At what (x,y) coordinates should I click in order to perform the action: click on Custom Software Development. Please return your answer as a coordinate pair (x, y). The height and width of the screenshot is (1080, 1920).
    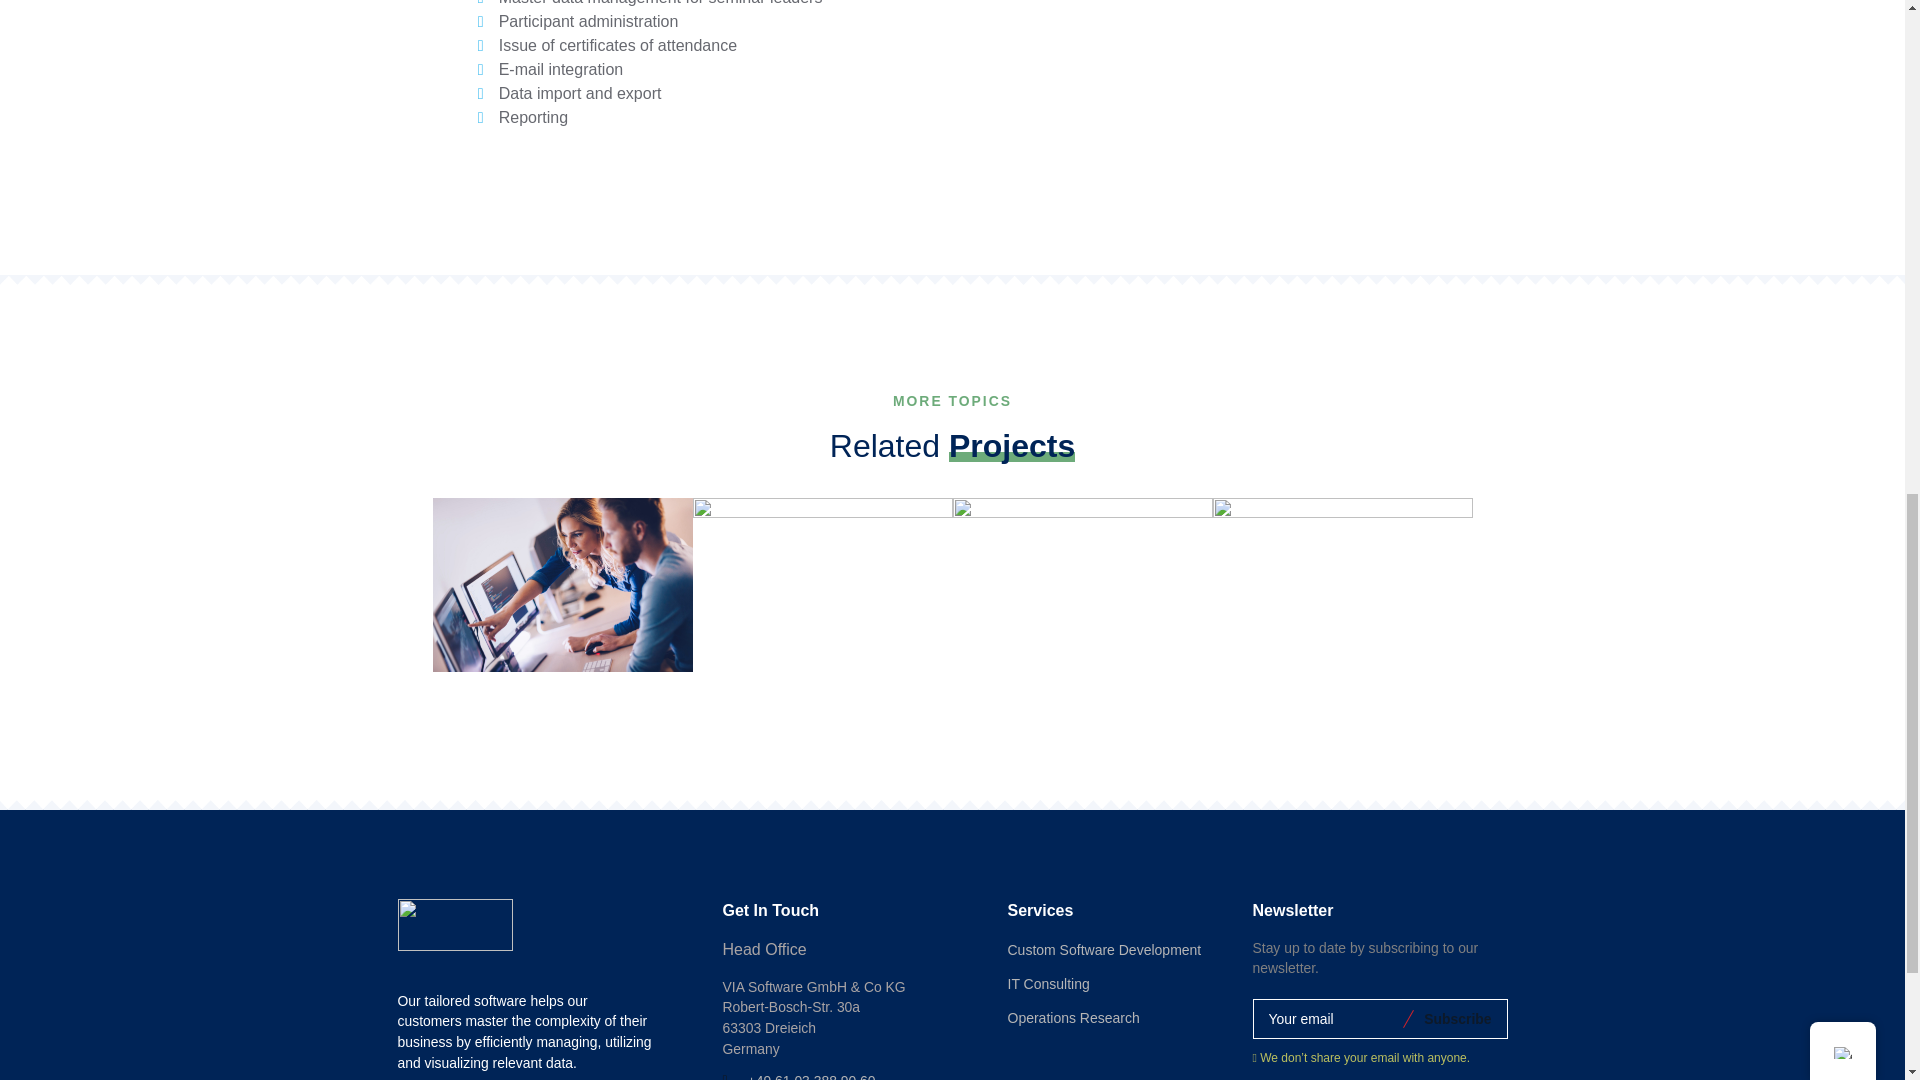
    Looking at the image, I should click on (1104, 950).